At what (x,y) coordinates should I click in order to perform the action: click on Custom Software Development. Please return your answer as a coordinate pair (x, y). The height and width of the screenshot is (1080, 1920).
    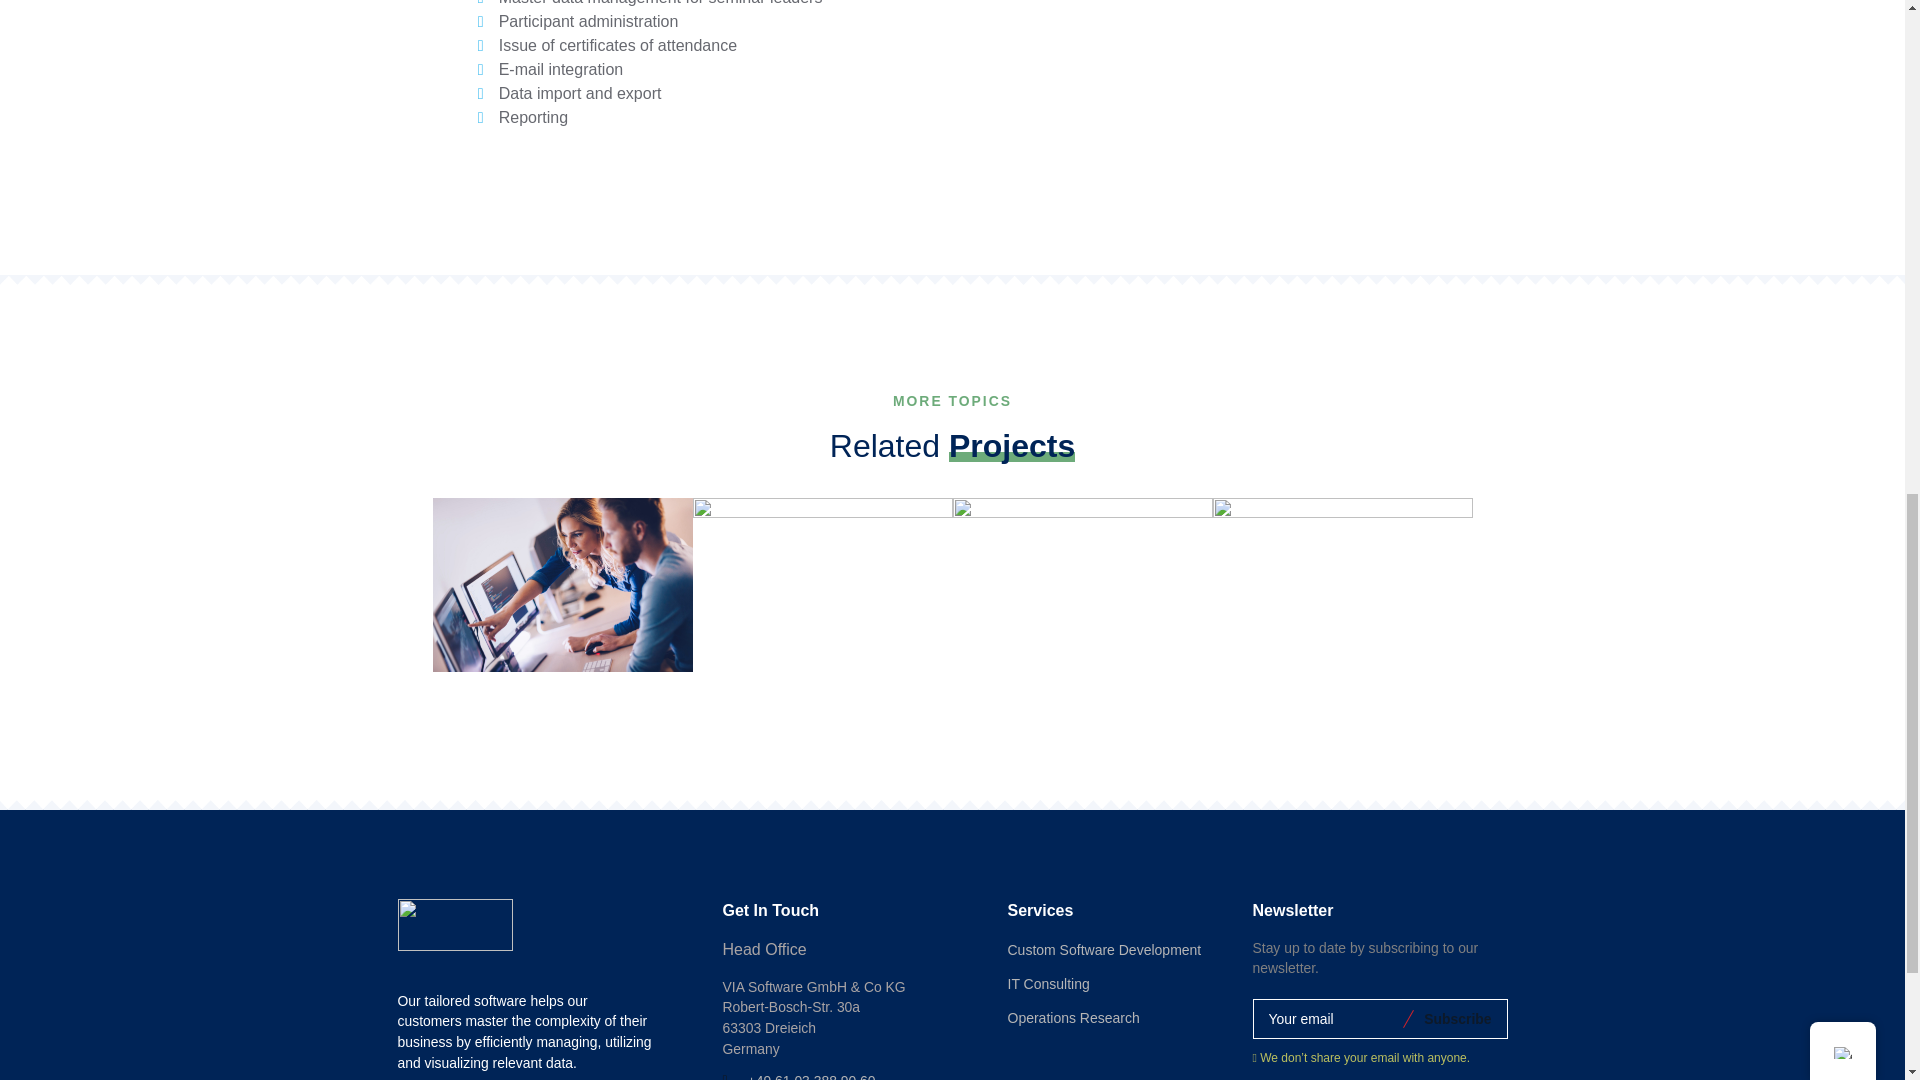
    Looking at the image, I should click on (1104, 950).